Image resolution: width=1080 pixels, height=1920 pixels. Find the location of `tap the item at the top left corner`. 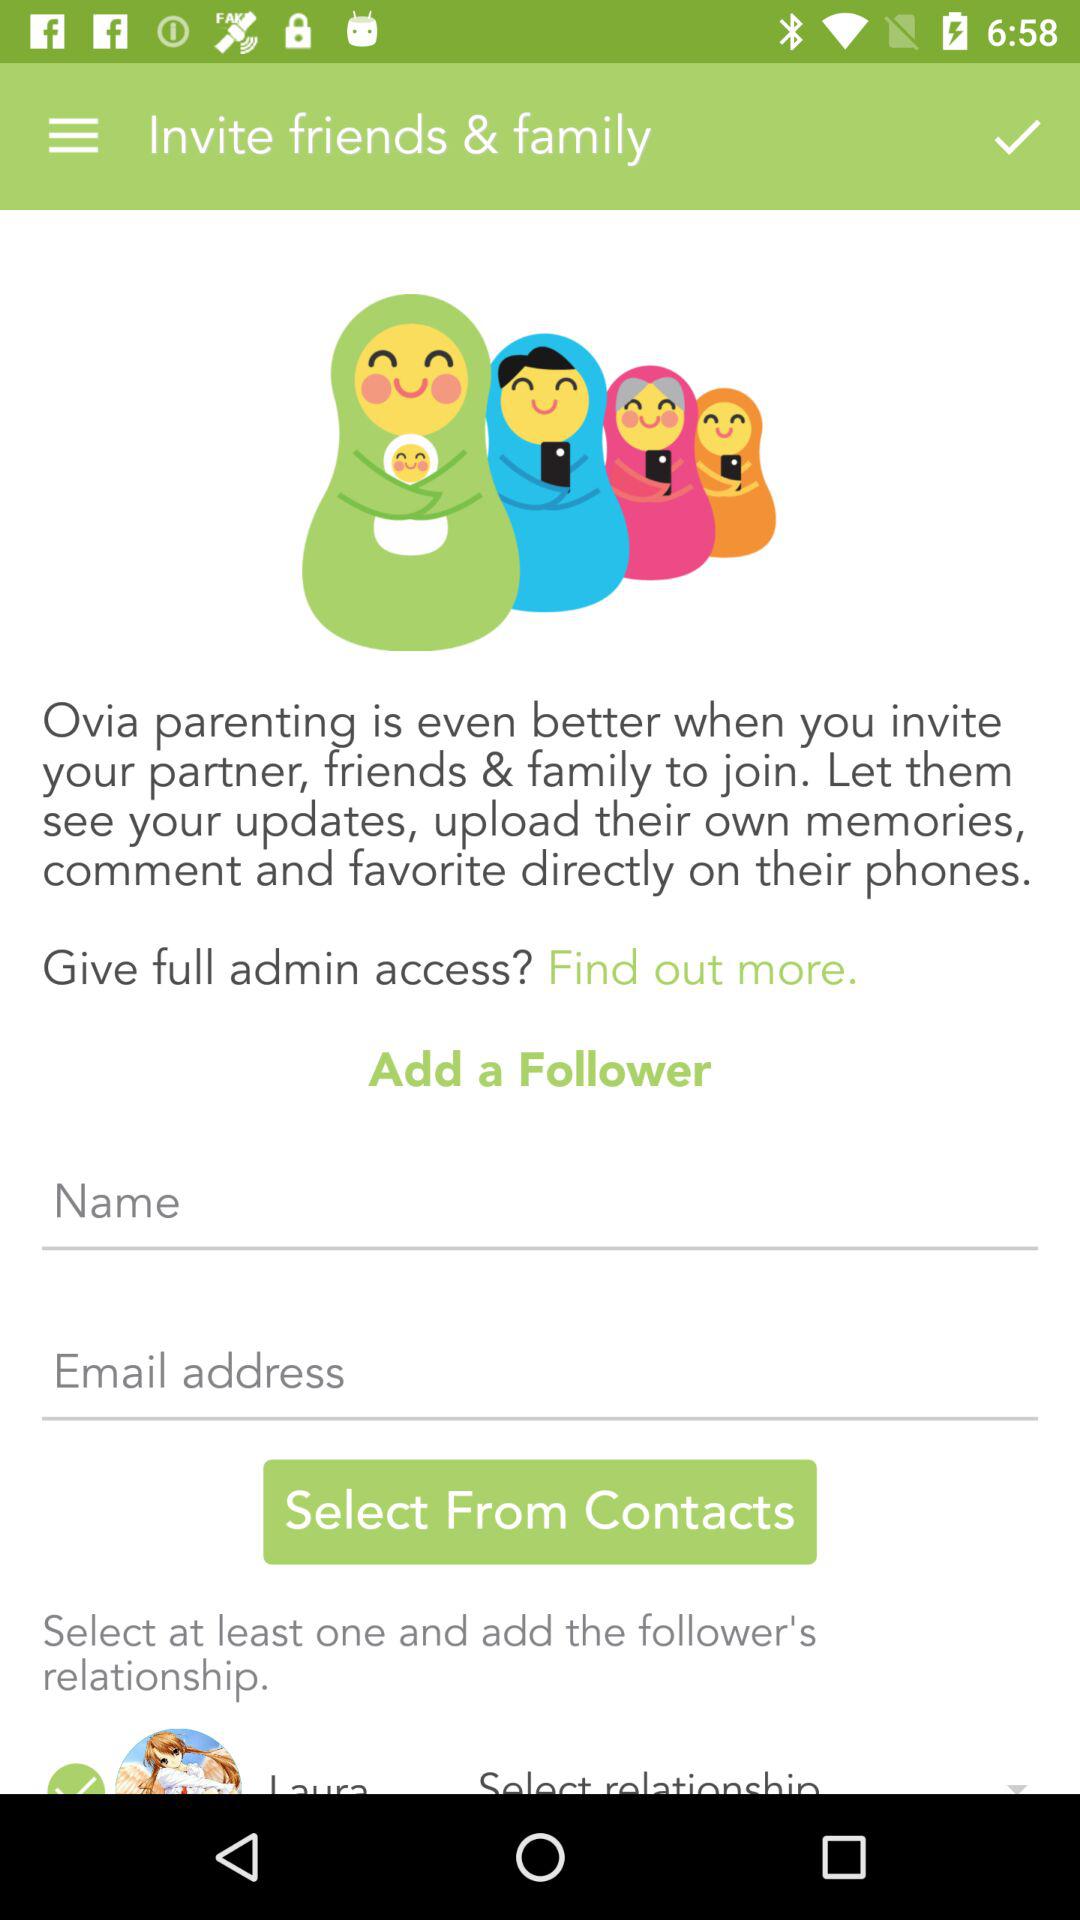

tap the item at the top left corner is located at coordinates (73, 136).